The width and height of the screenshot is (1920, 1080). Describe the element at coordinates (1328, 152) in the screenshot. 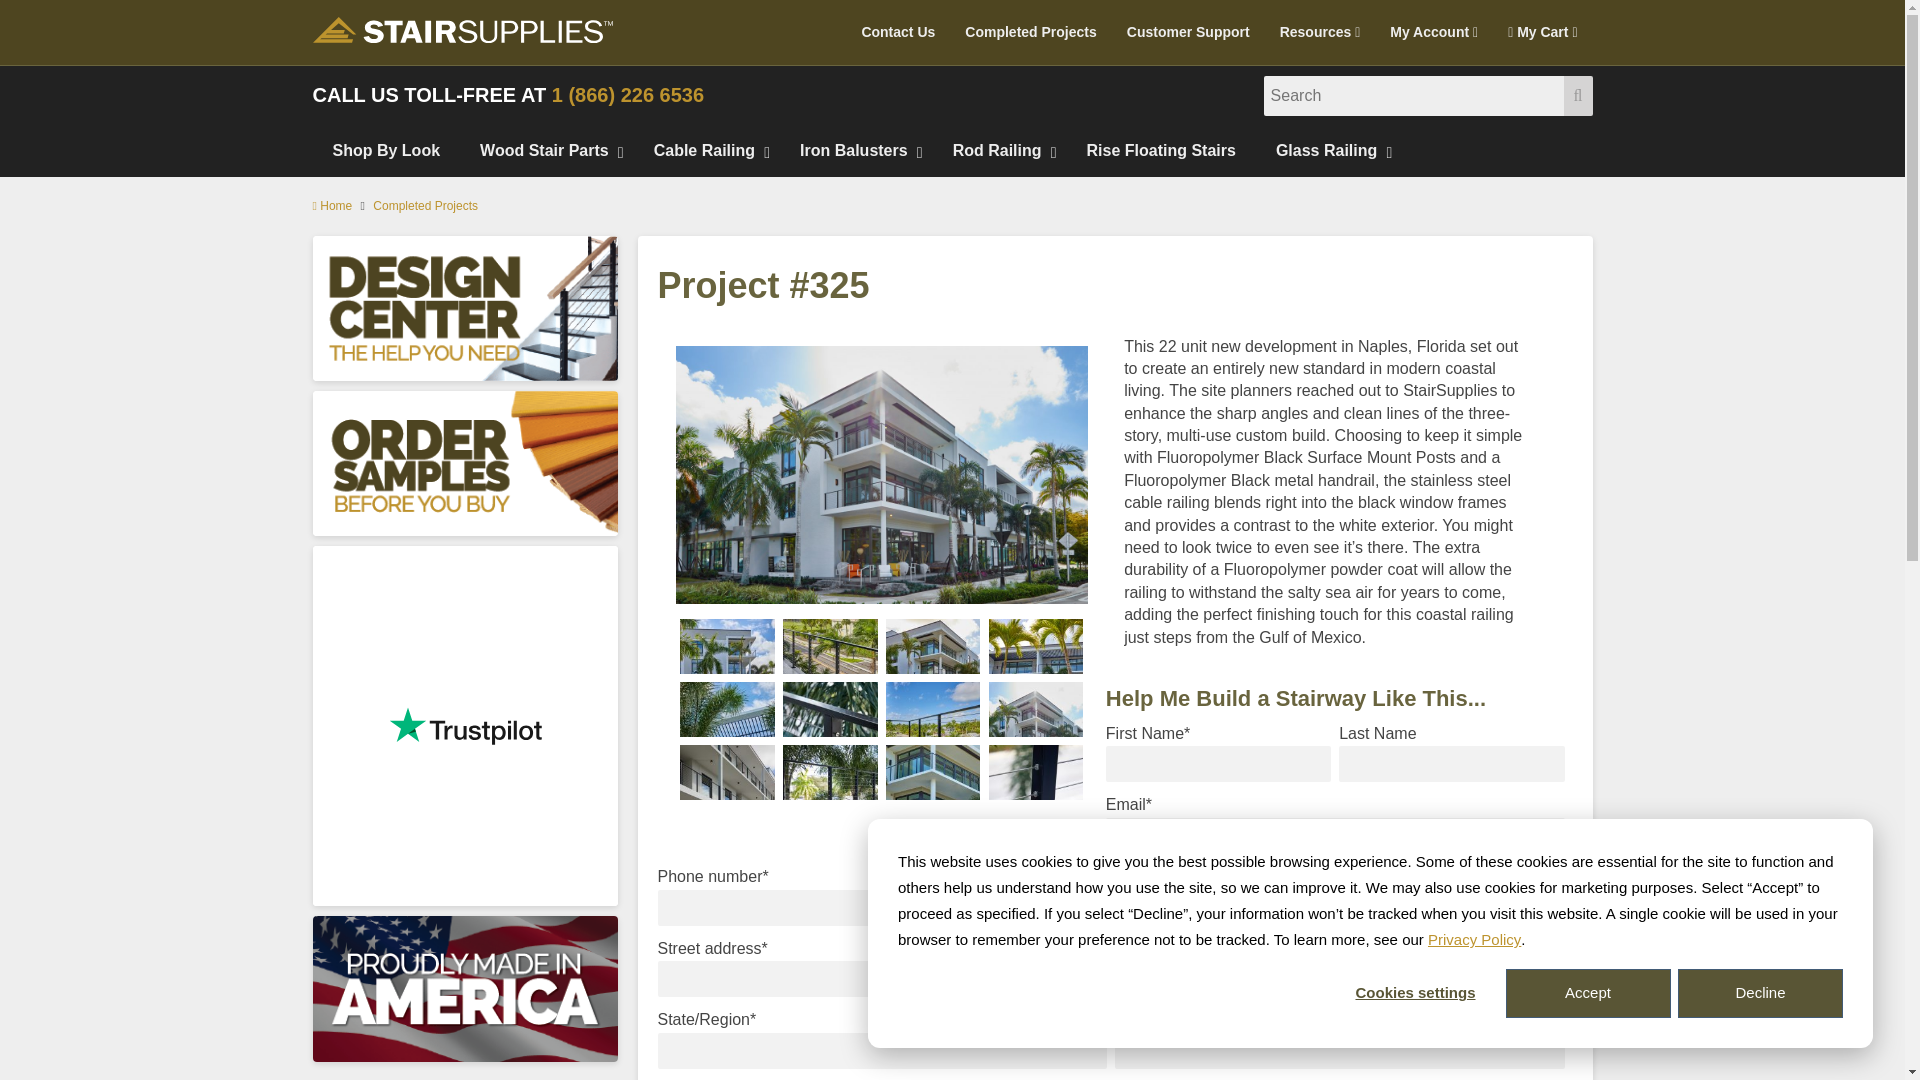

I see `Glass Railing` at that location.